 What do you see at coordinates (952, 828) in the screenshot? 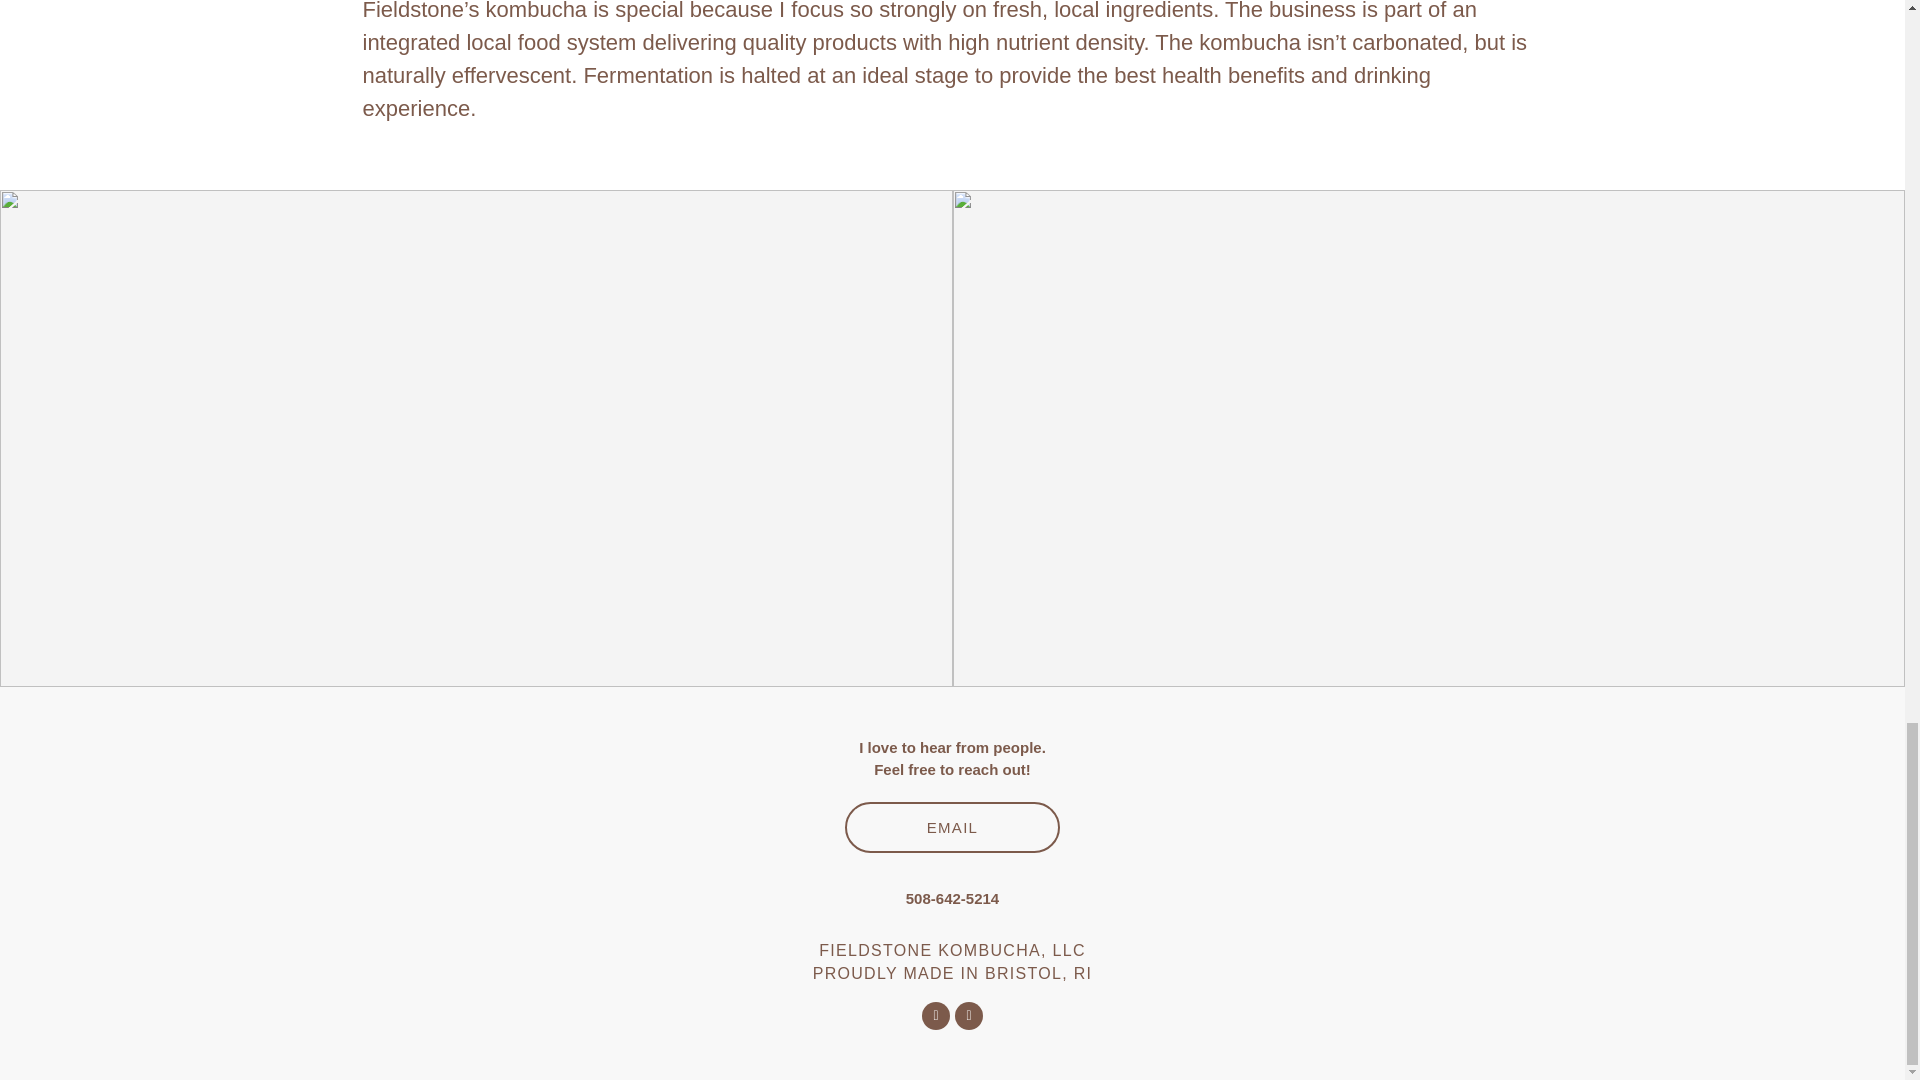
I see `EMAIL` at bounding box center [952, 828].